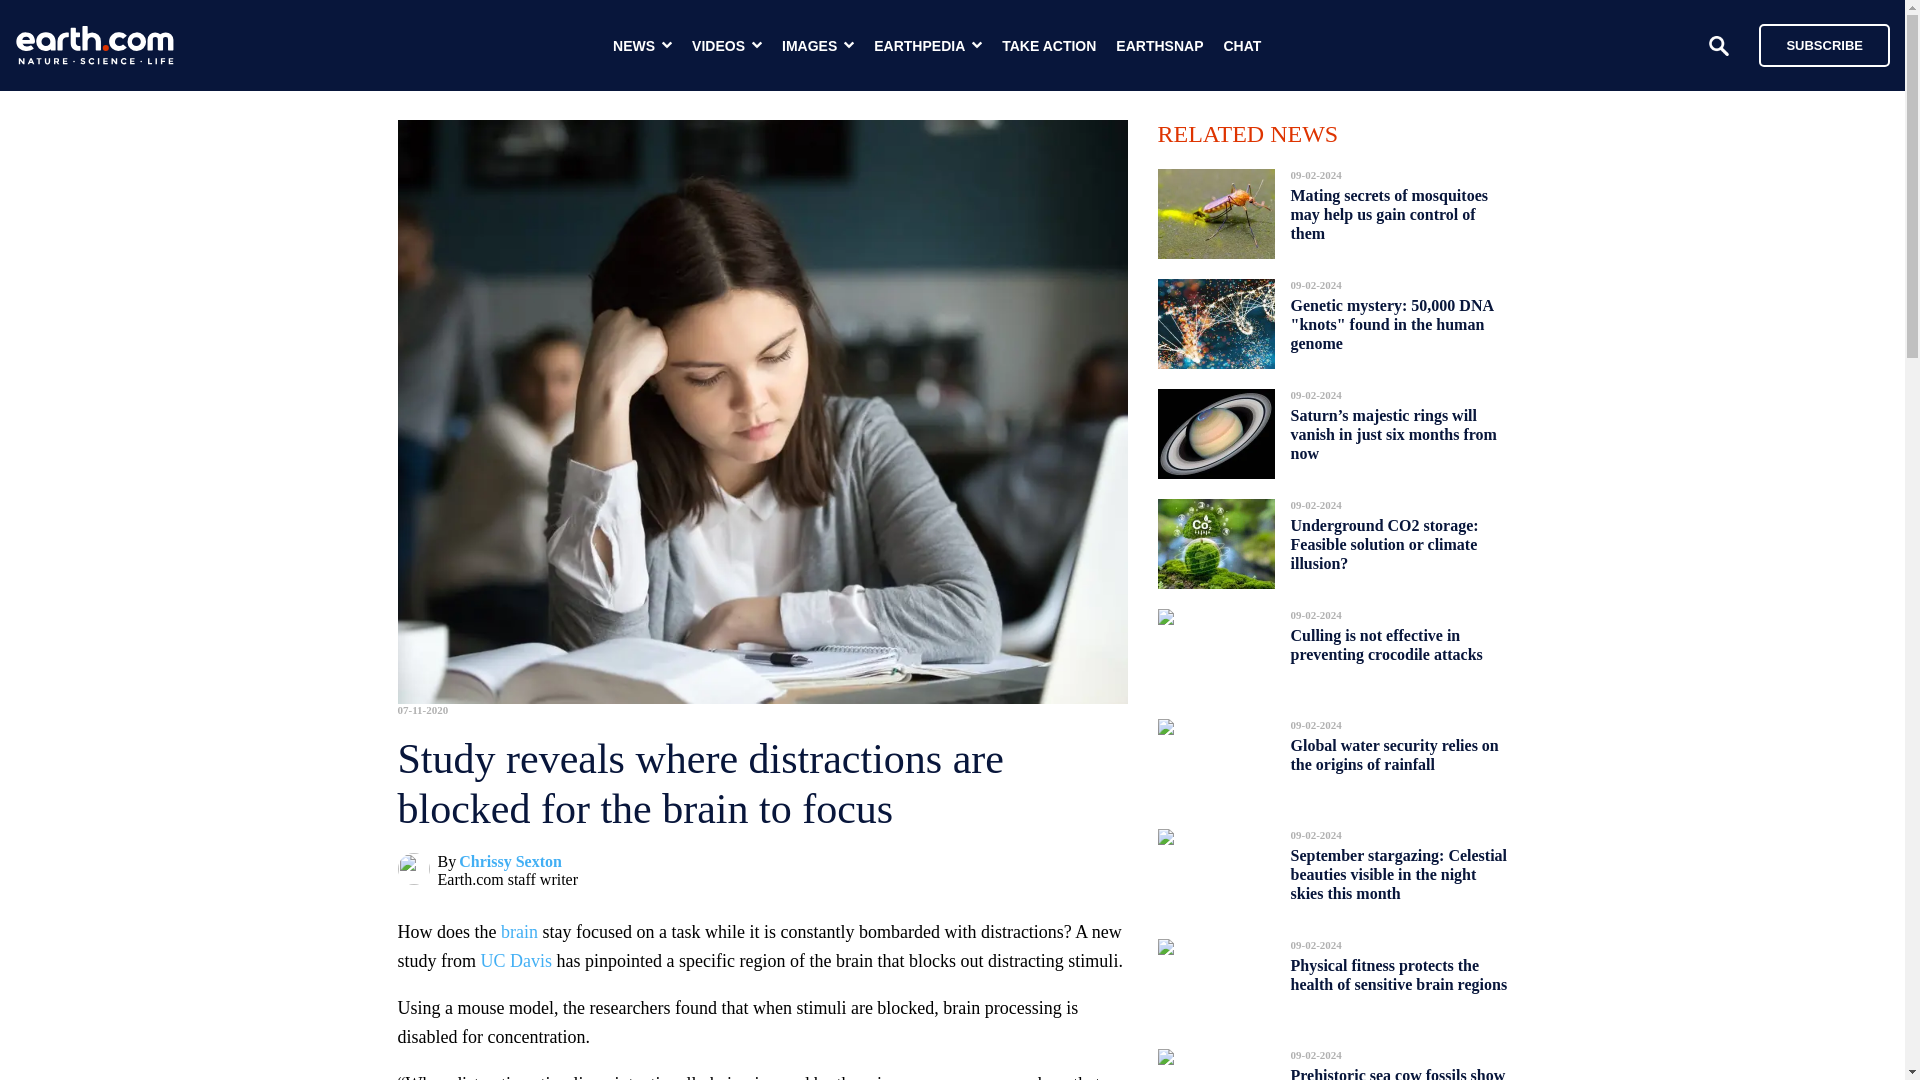 The image size is (1920, 1080). I want to click on EARTHSNAP, so click(1159, 46).